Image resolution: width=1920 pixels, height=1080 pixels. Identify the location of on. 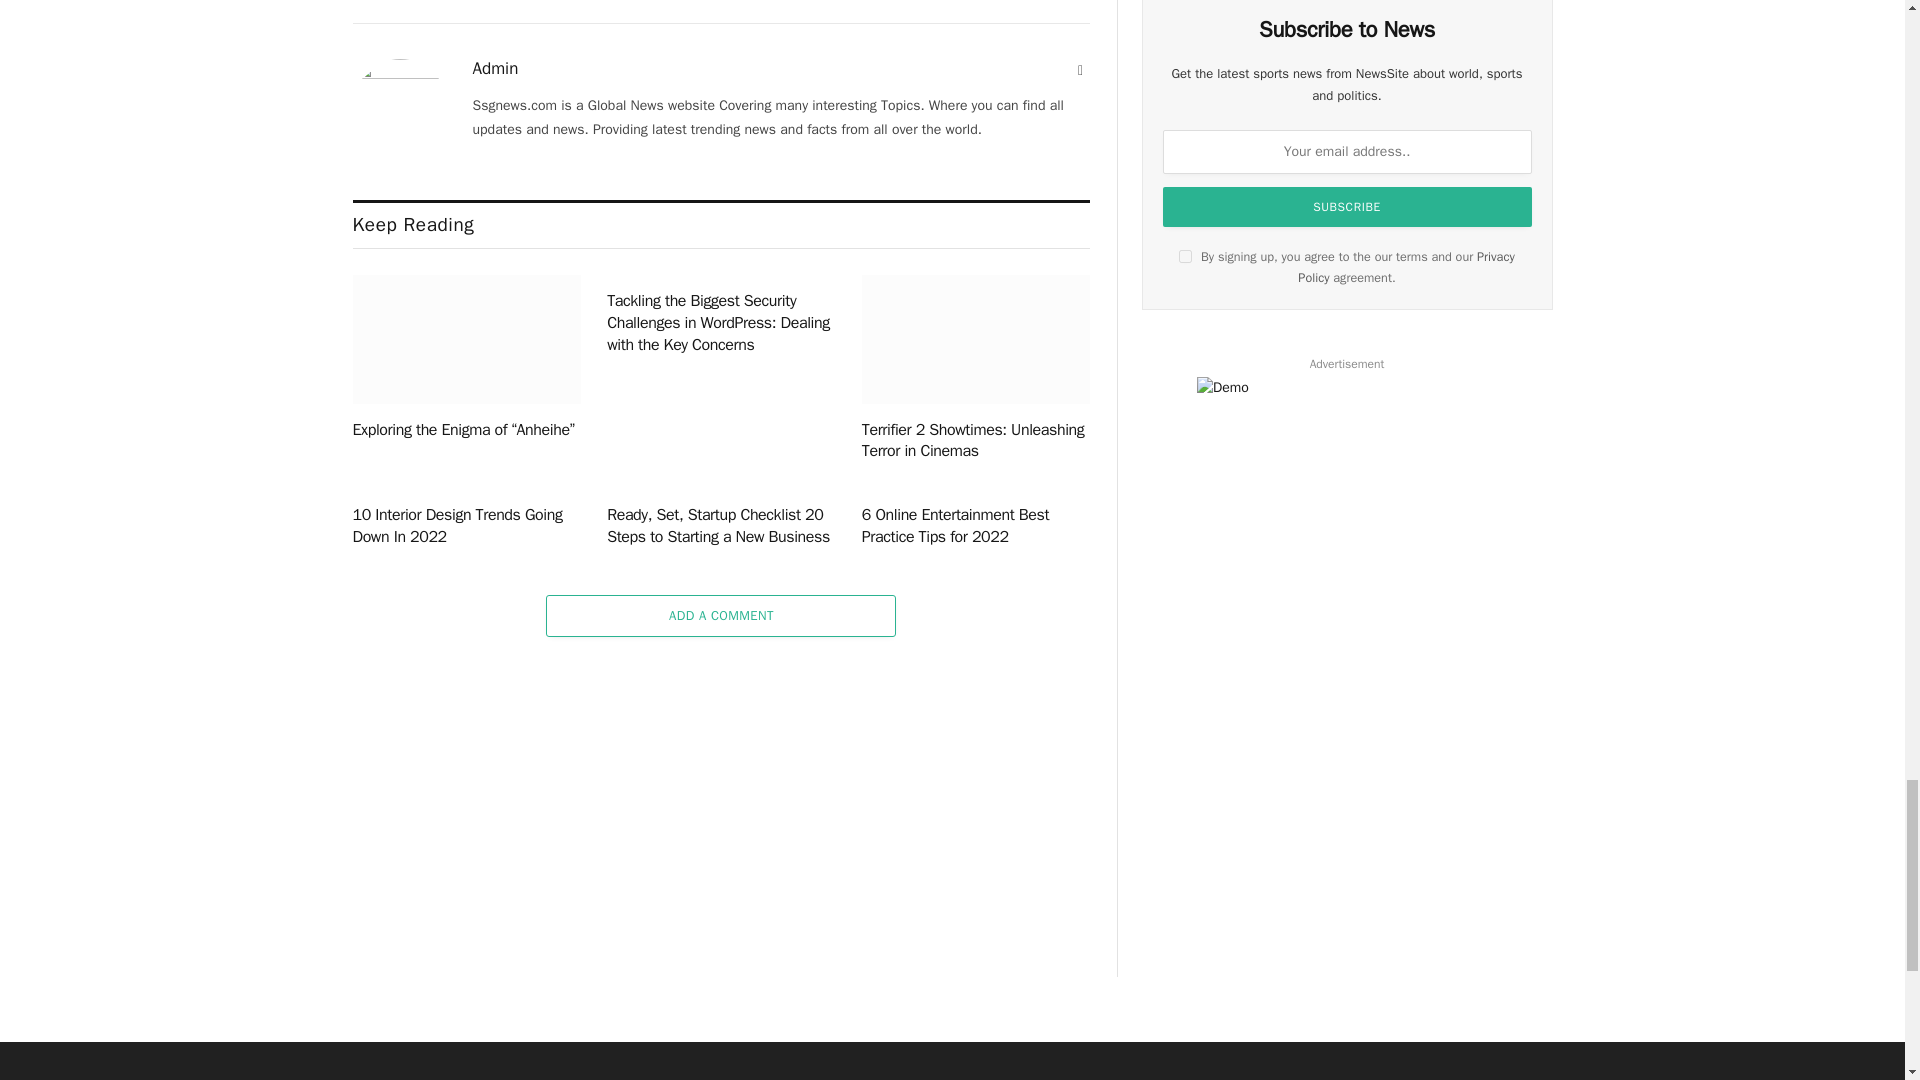
(1185, 256).